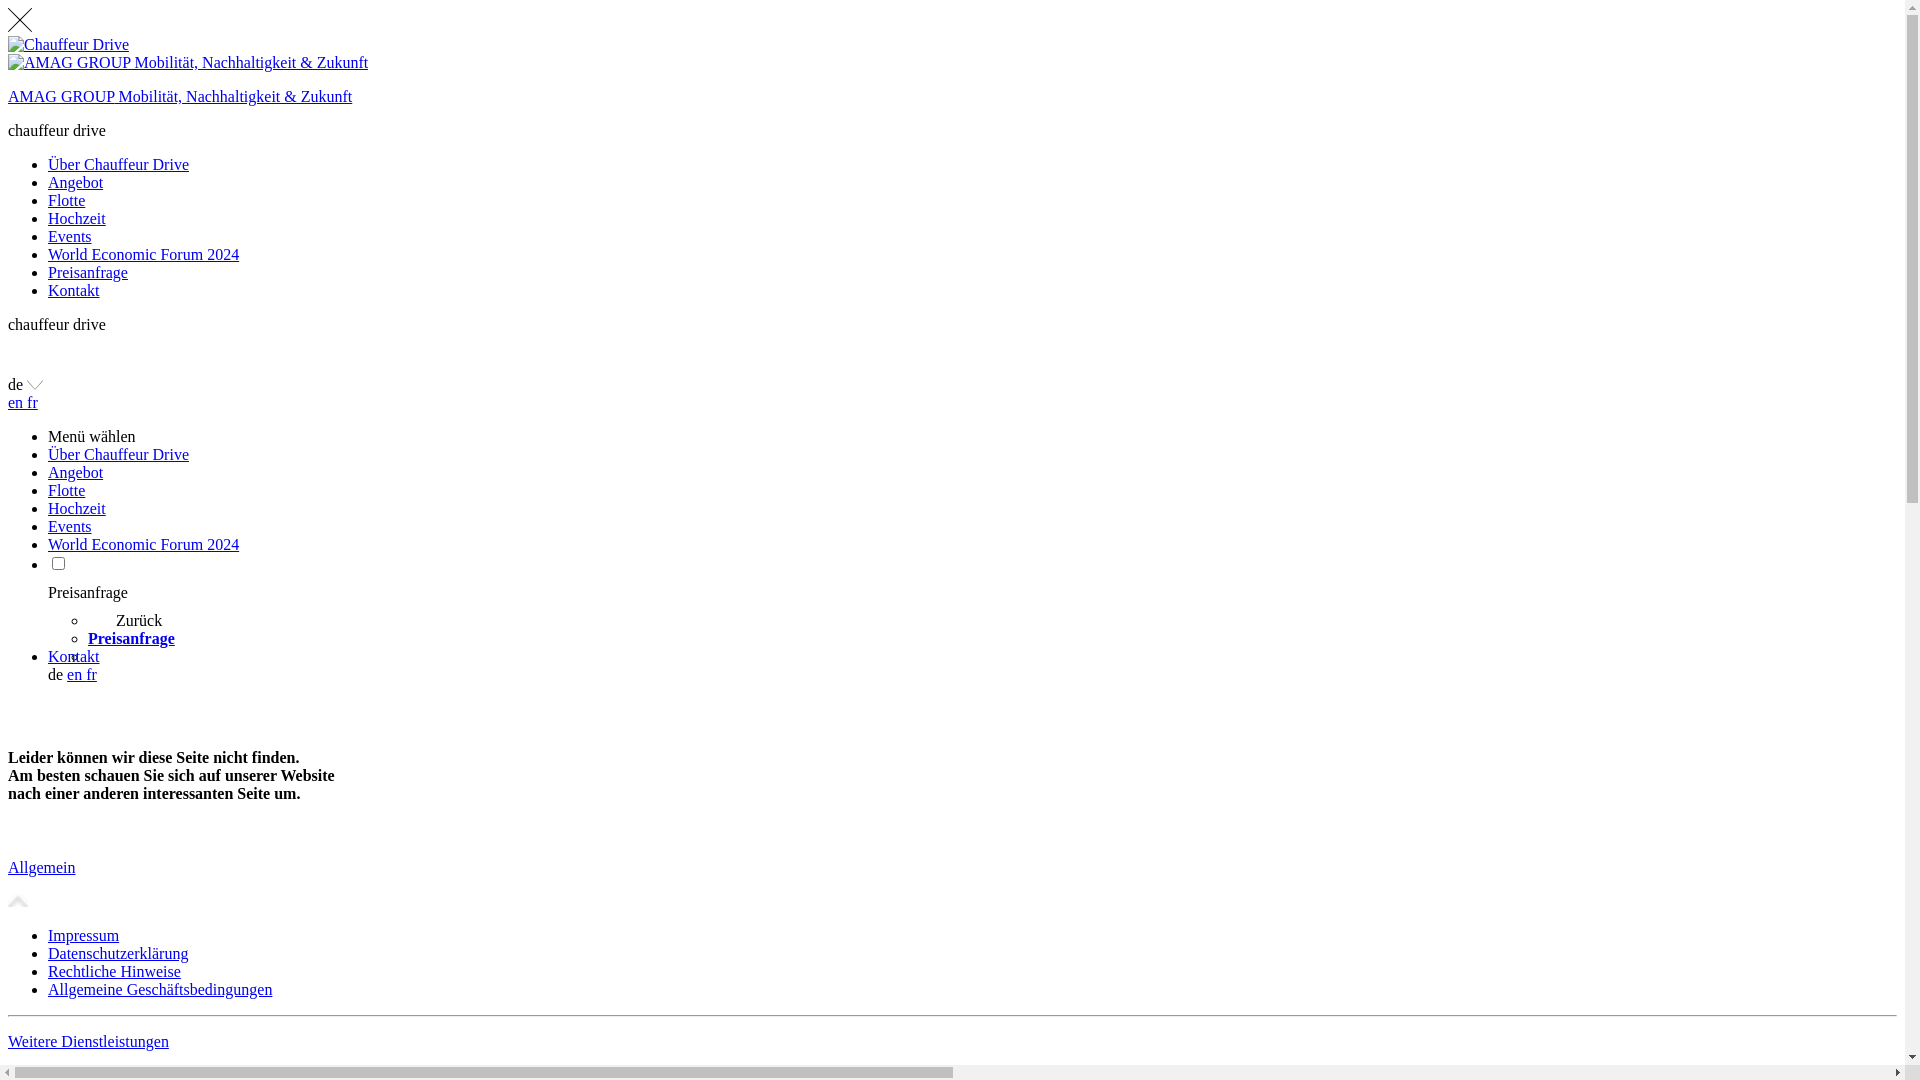  What do you see at coordinates (972, 527) in the screenshot?
I see `Events` at bounding box center [972, 527].